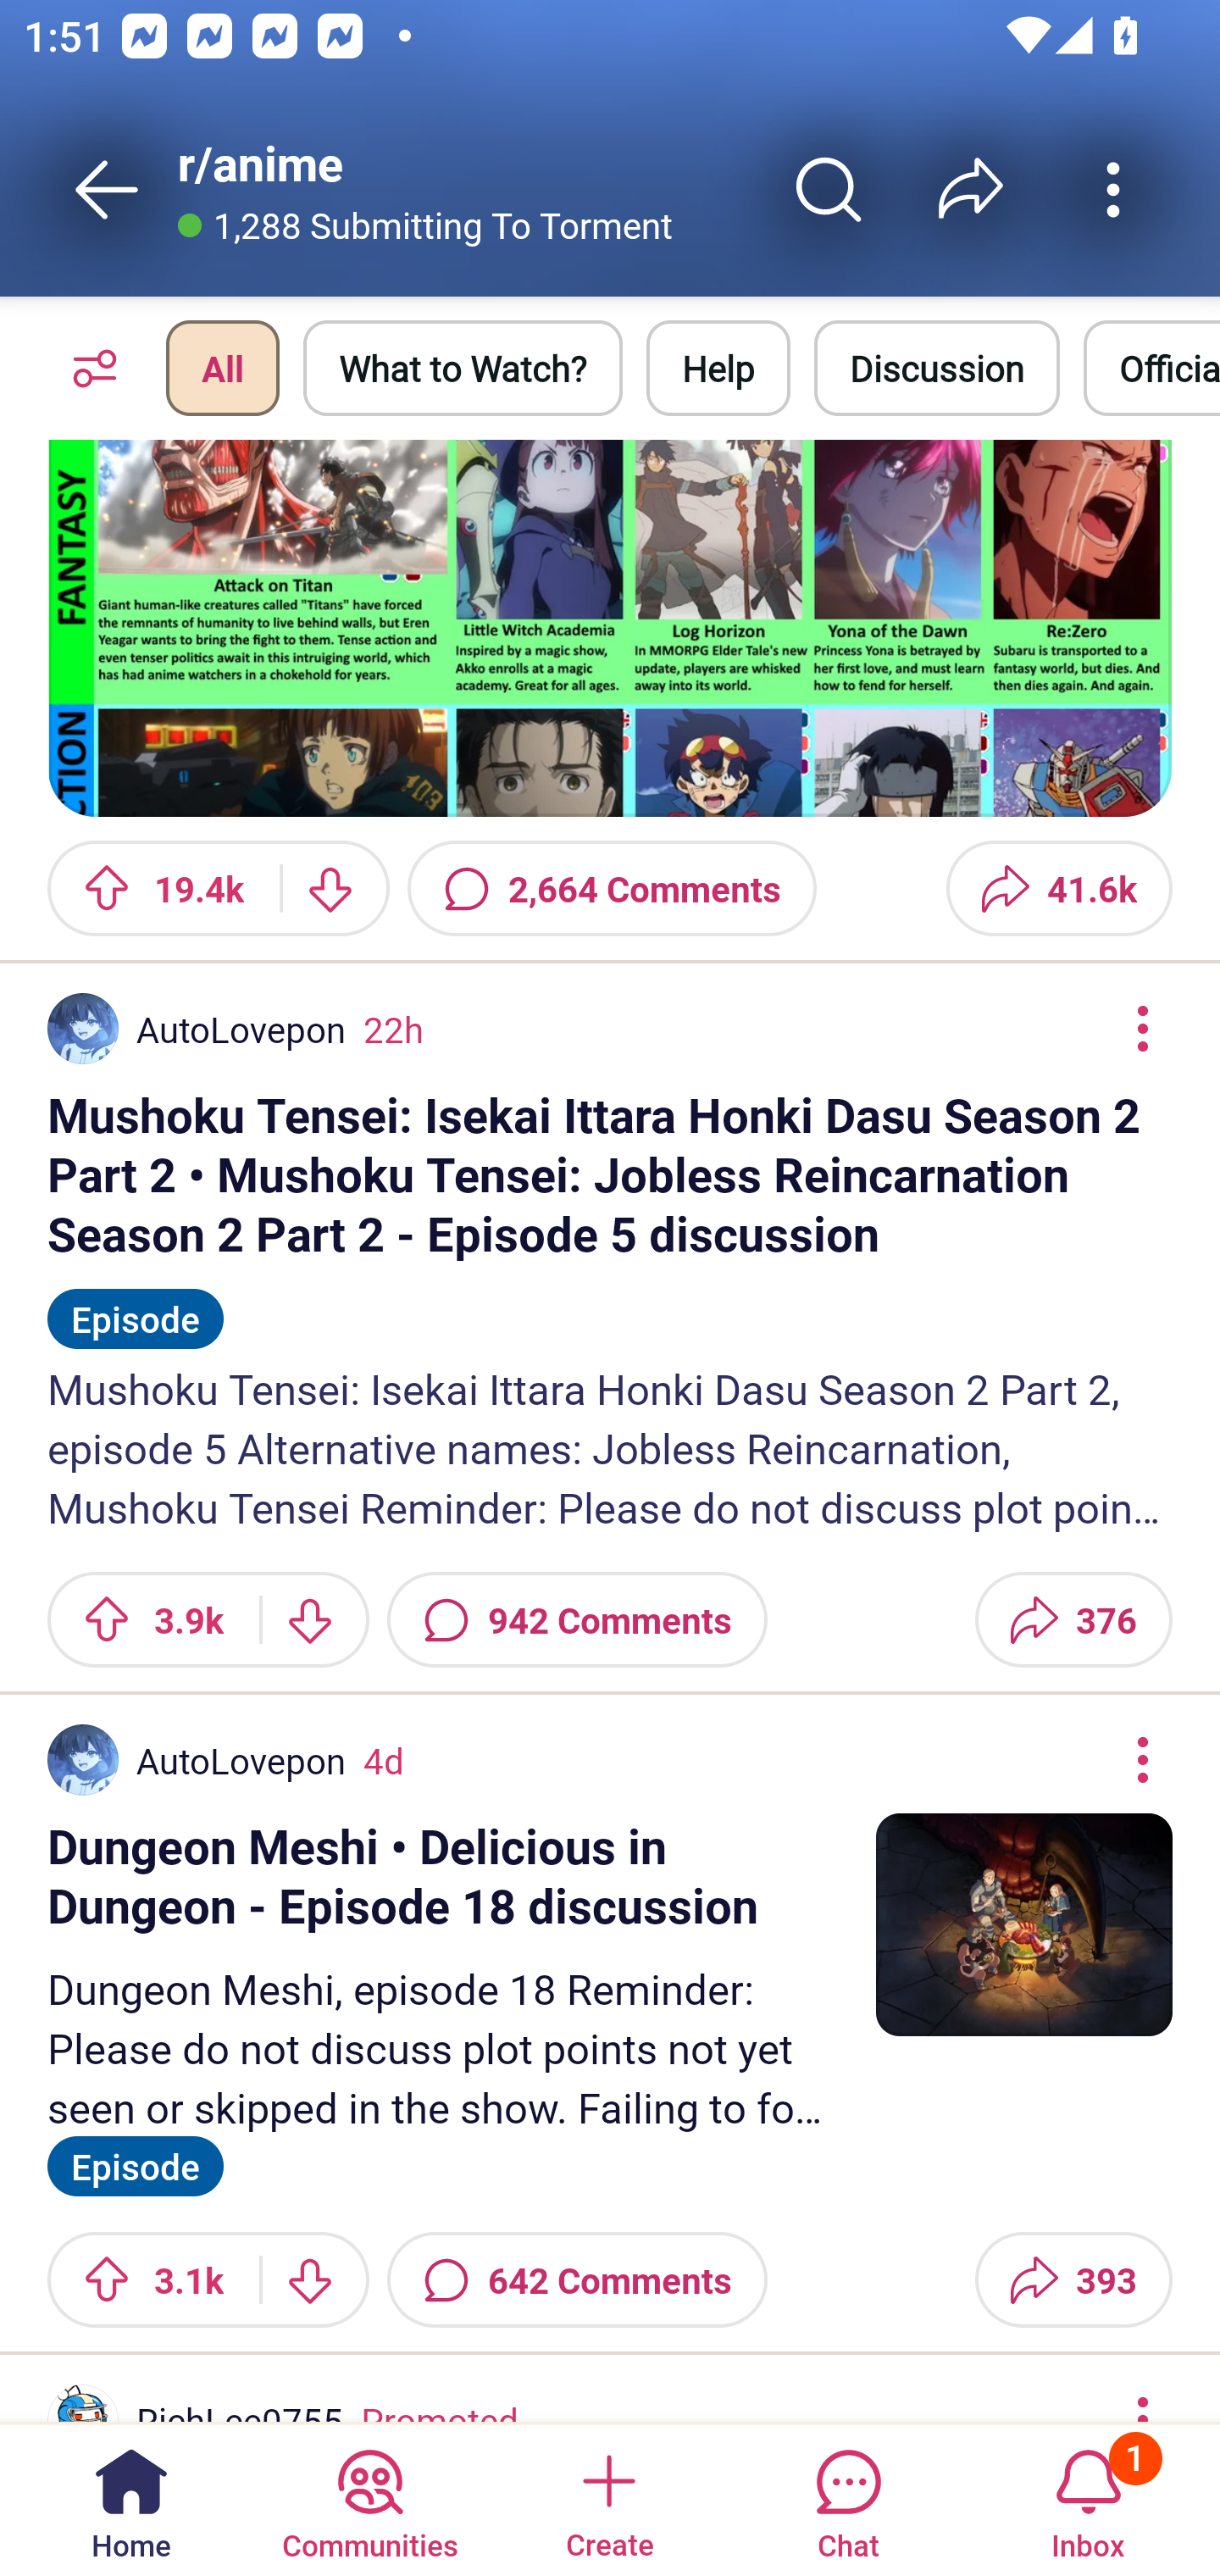 The height and width of the screenshot is (2576, 1220). What do you see at coordinates (608, 2498) in the screenshot?
I see `Create a post Create` at bounding box center [608, 2498].